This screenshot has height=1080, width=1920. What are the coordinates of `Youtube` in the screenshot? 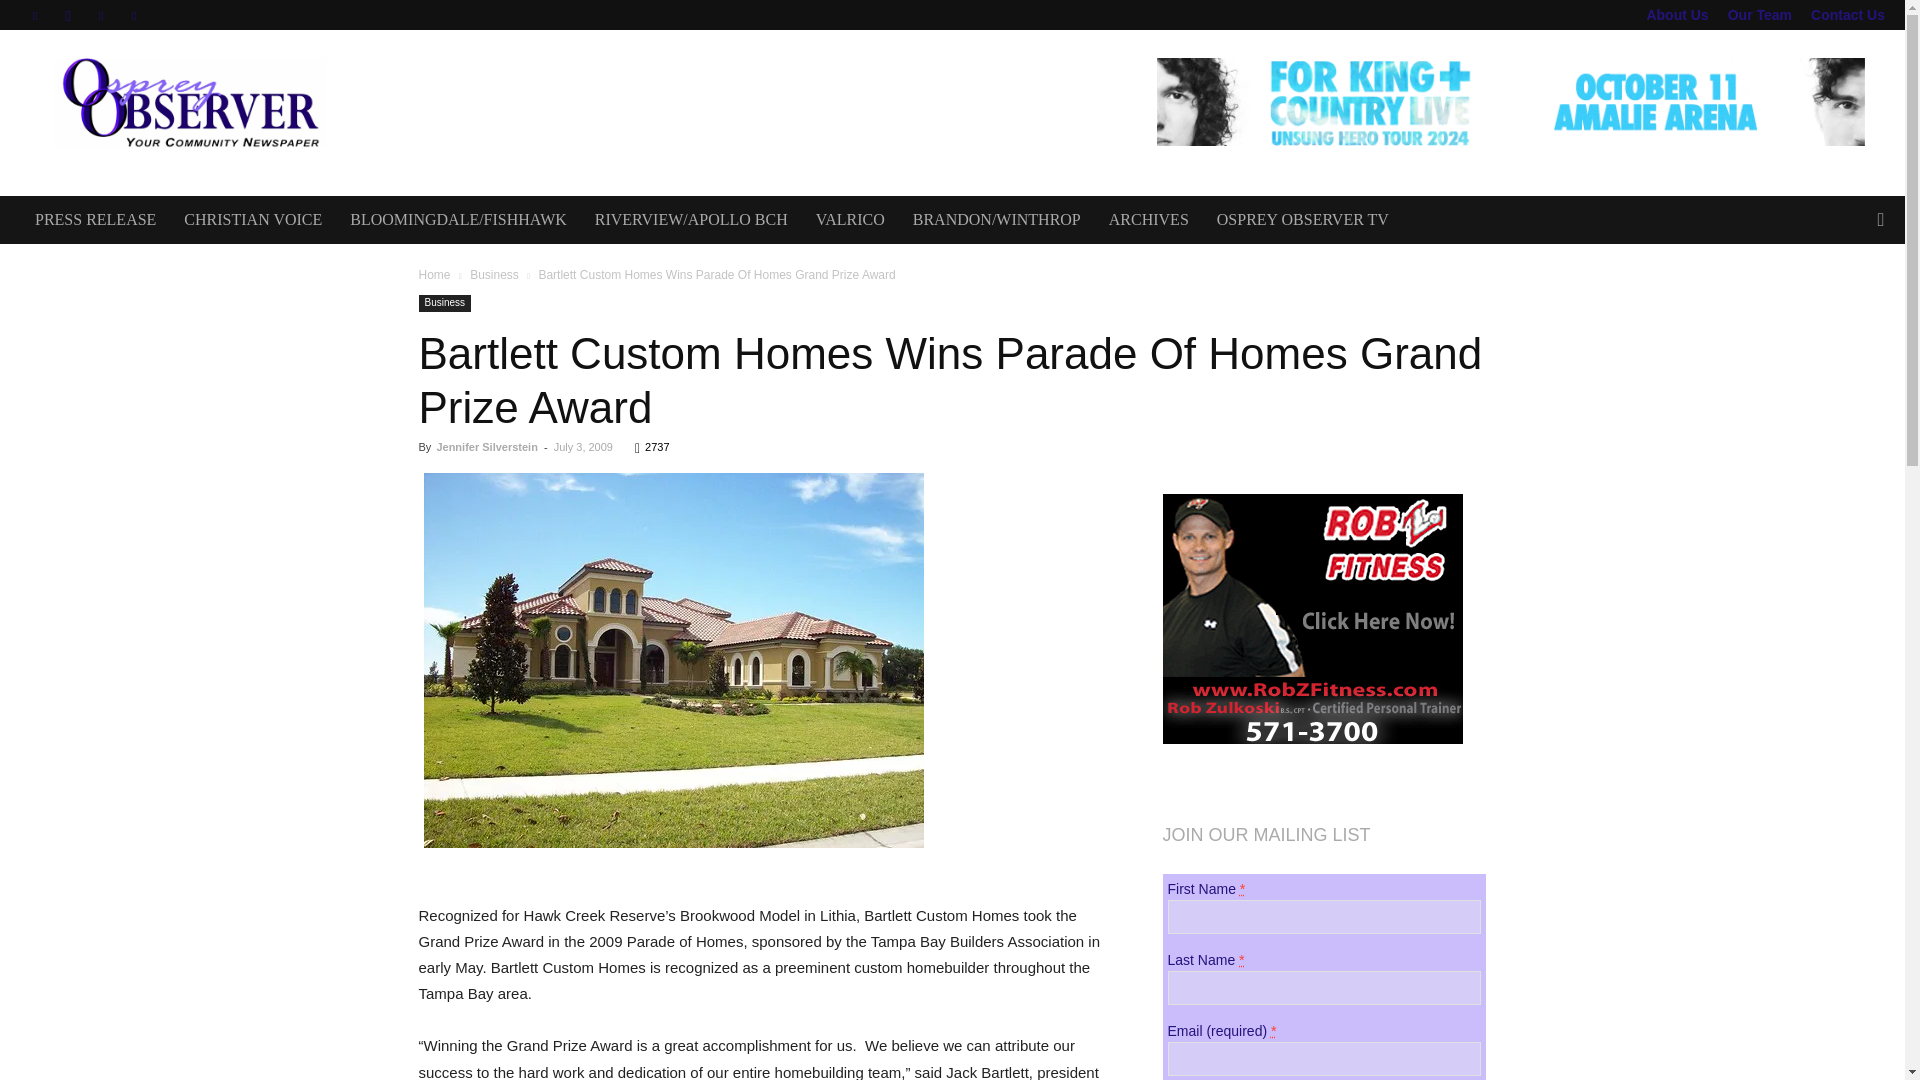 It's located at (134, 15).